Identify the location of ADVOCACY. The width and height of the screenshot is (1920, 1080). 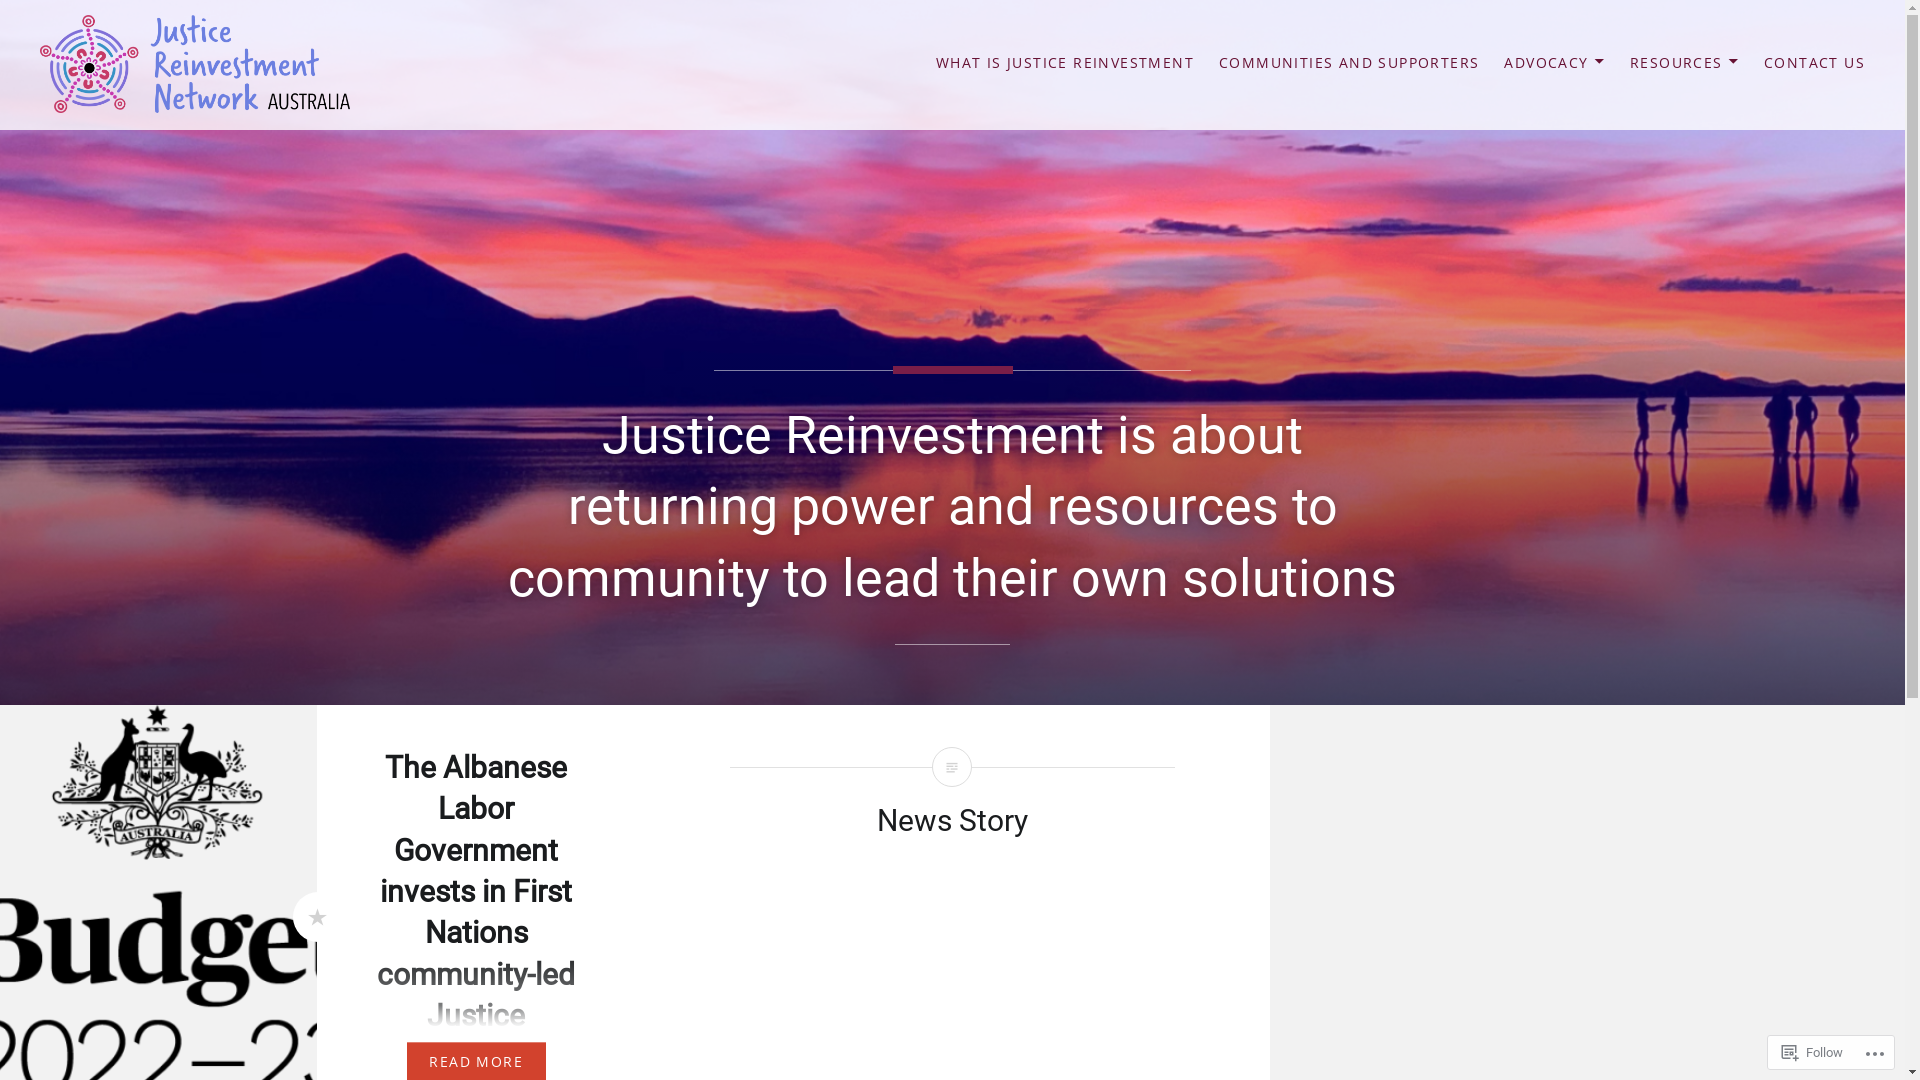
(1554, 64).